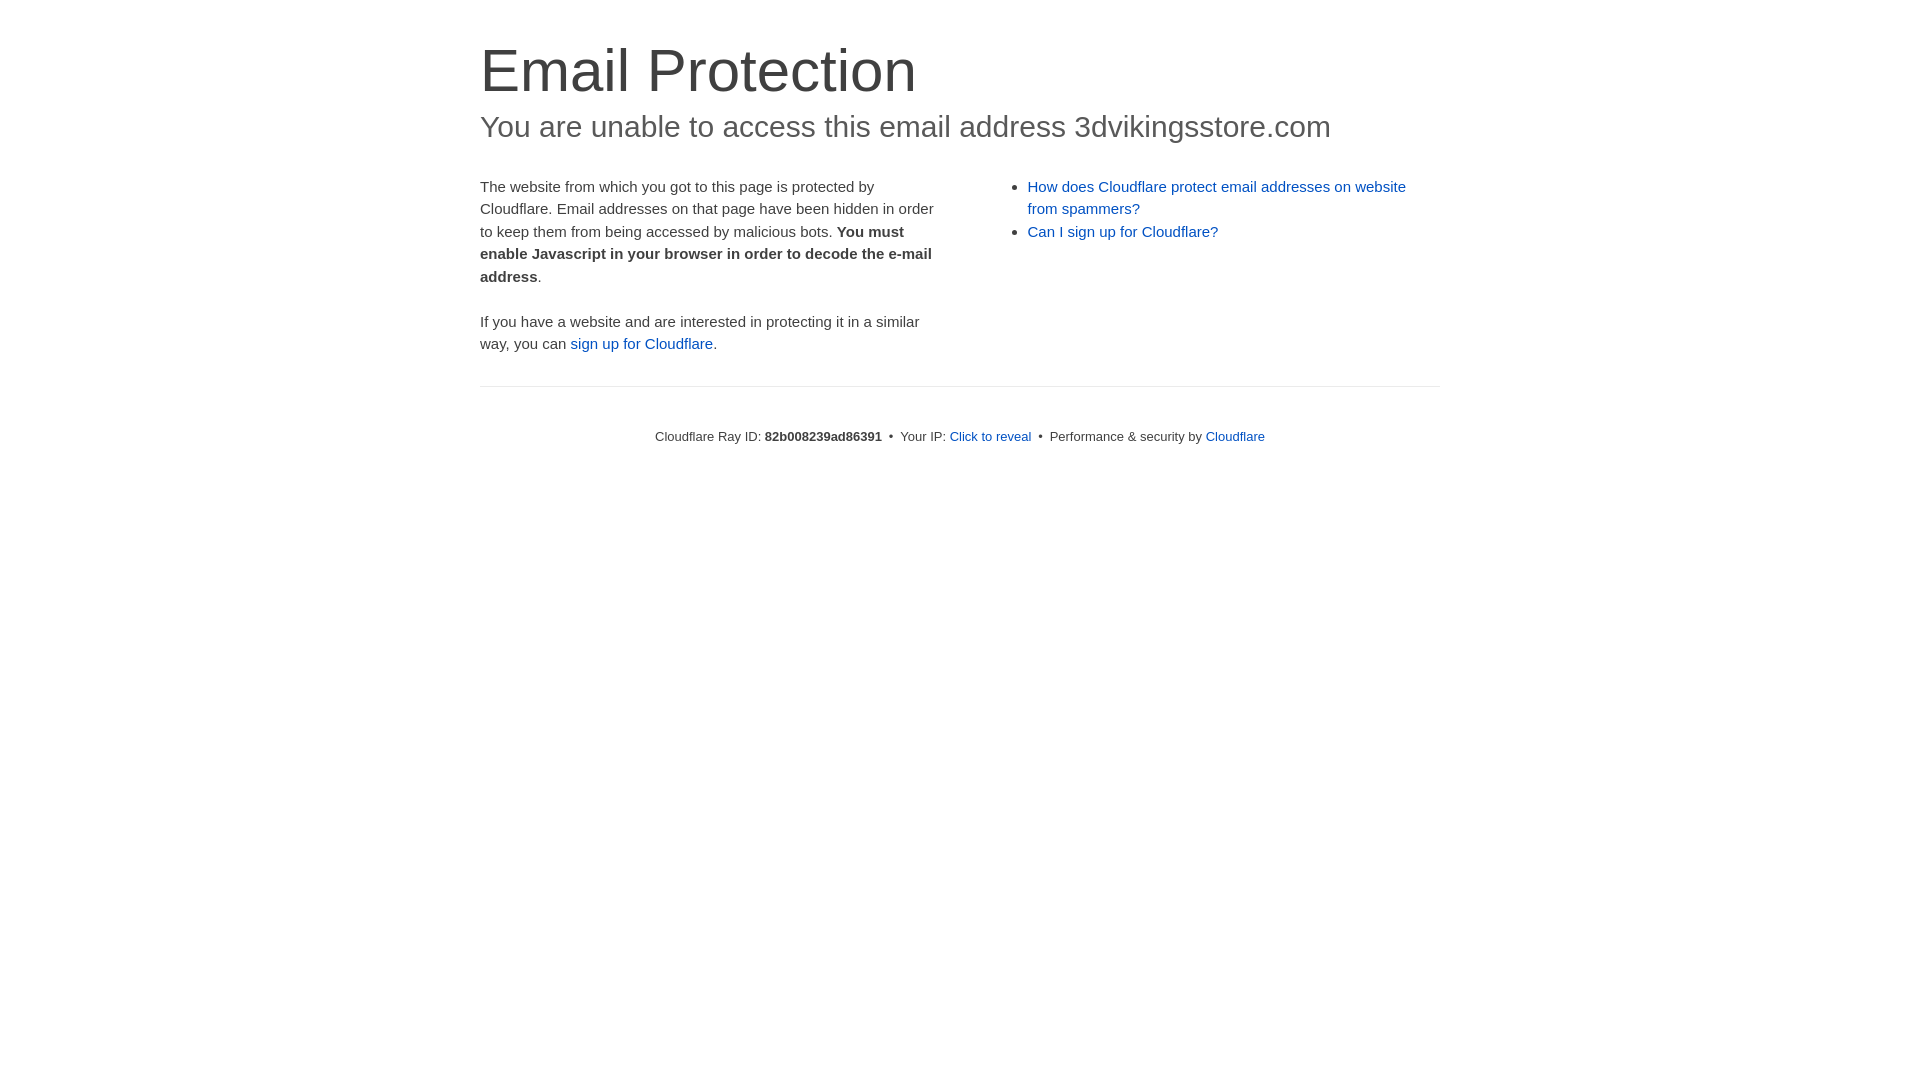 This screenshot has height=1080, width=1920. What do you see at coordinates (642, 344) in the screenshot?
I see `sign up for Cloudflare` at bounding box center [642, 344].